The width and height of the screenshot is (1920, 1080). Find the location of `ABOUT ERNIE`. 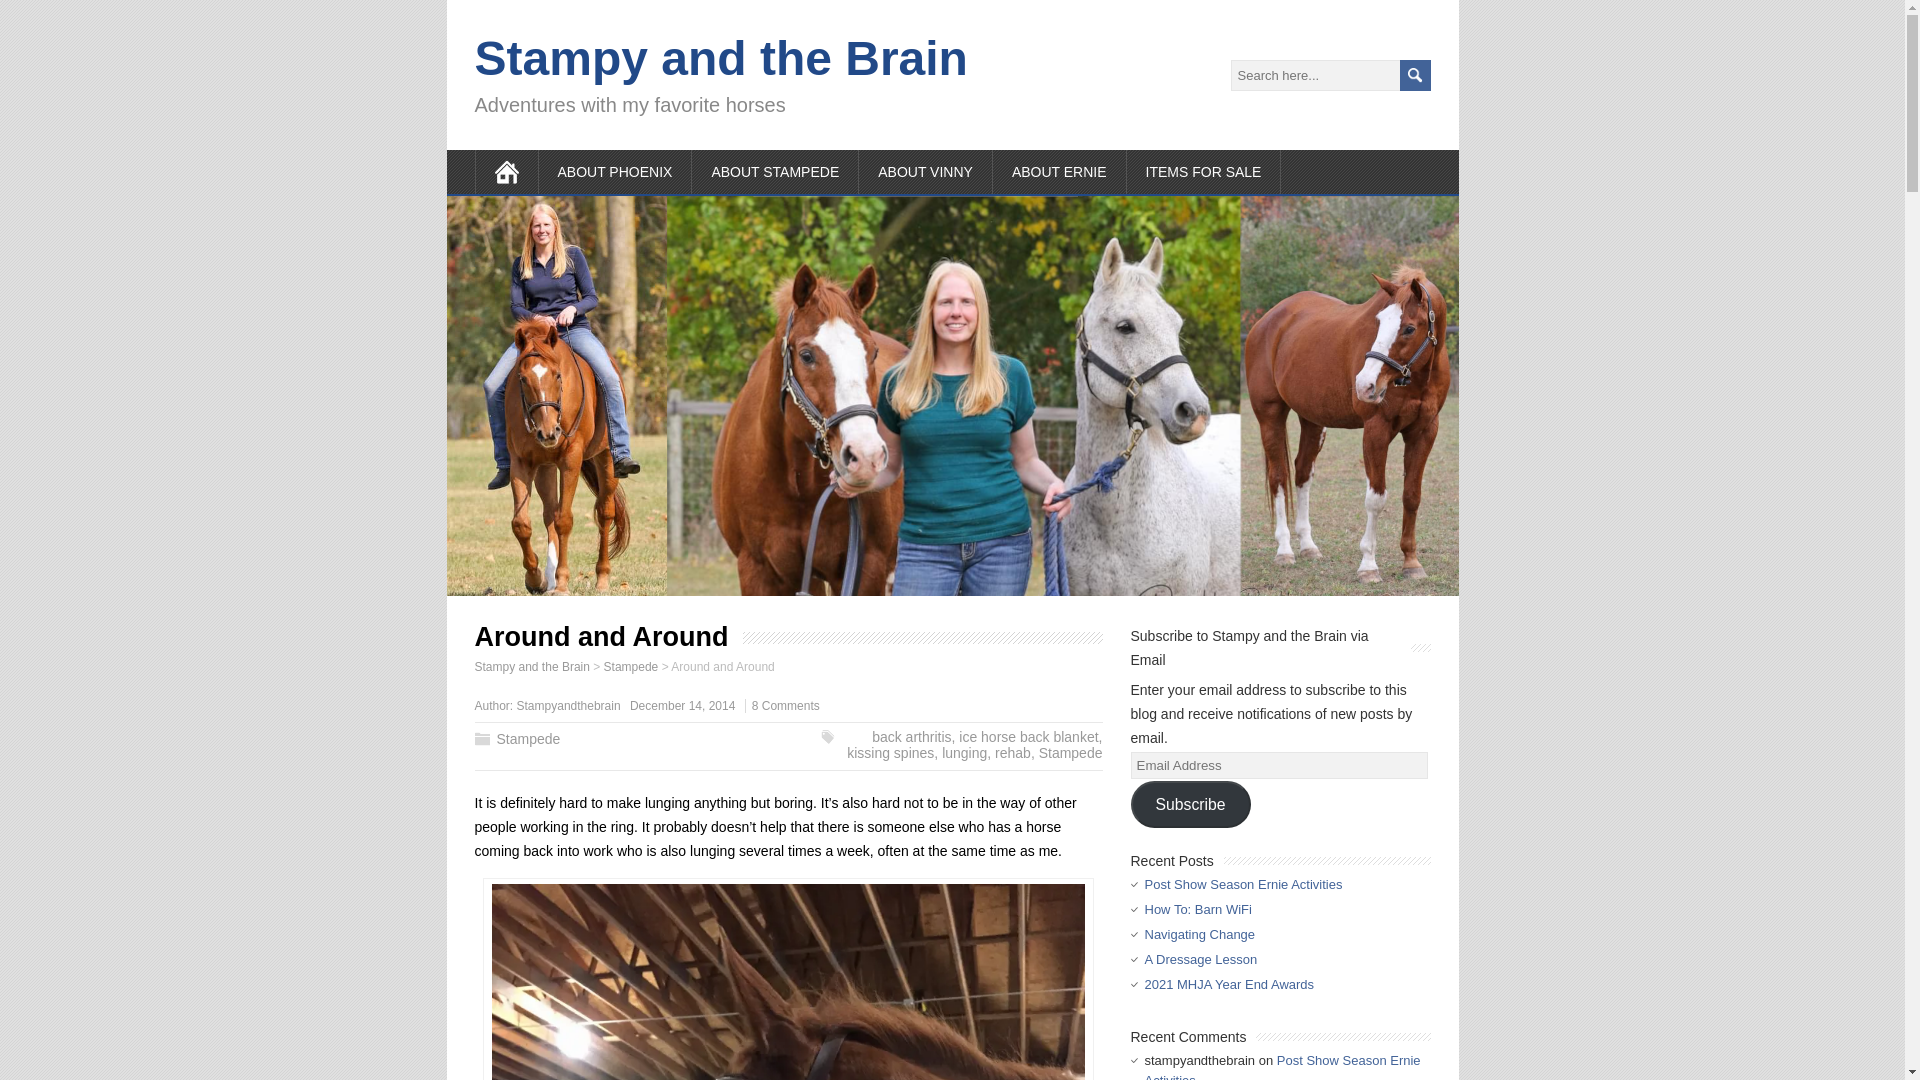

ABOUT ERNIE is located at coordinates (1060, 172).